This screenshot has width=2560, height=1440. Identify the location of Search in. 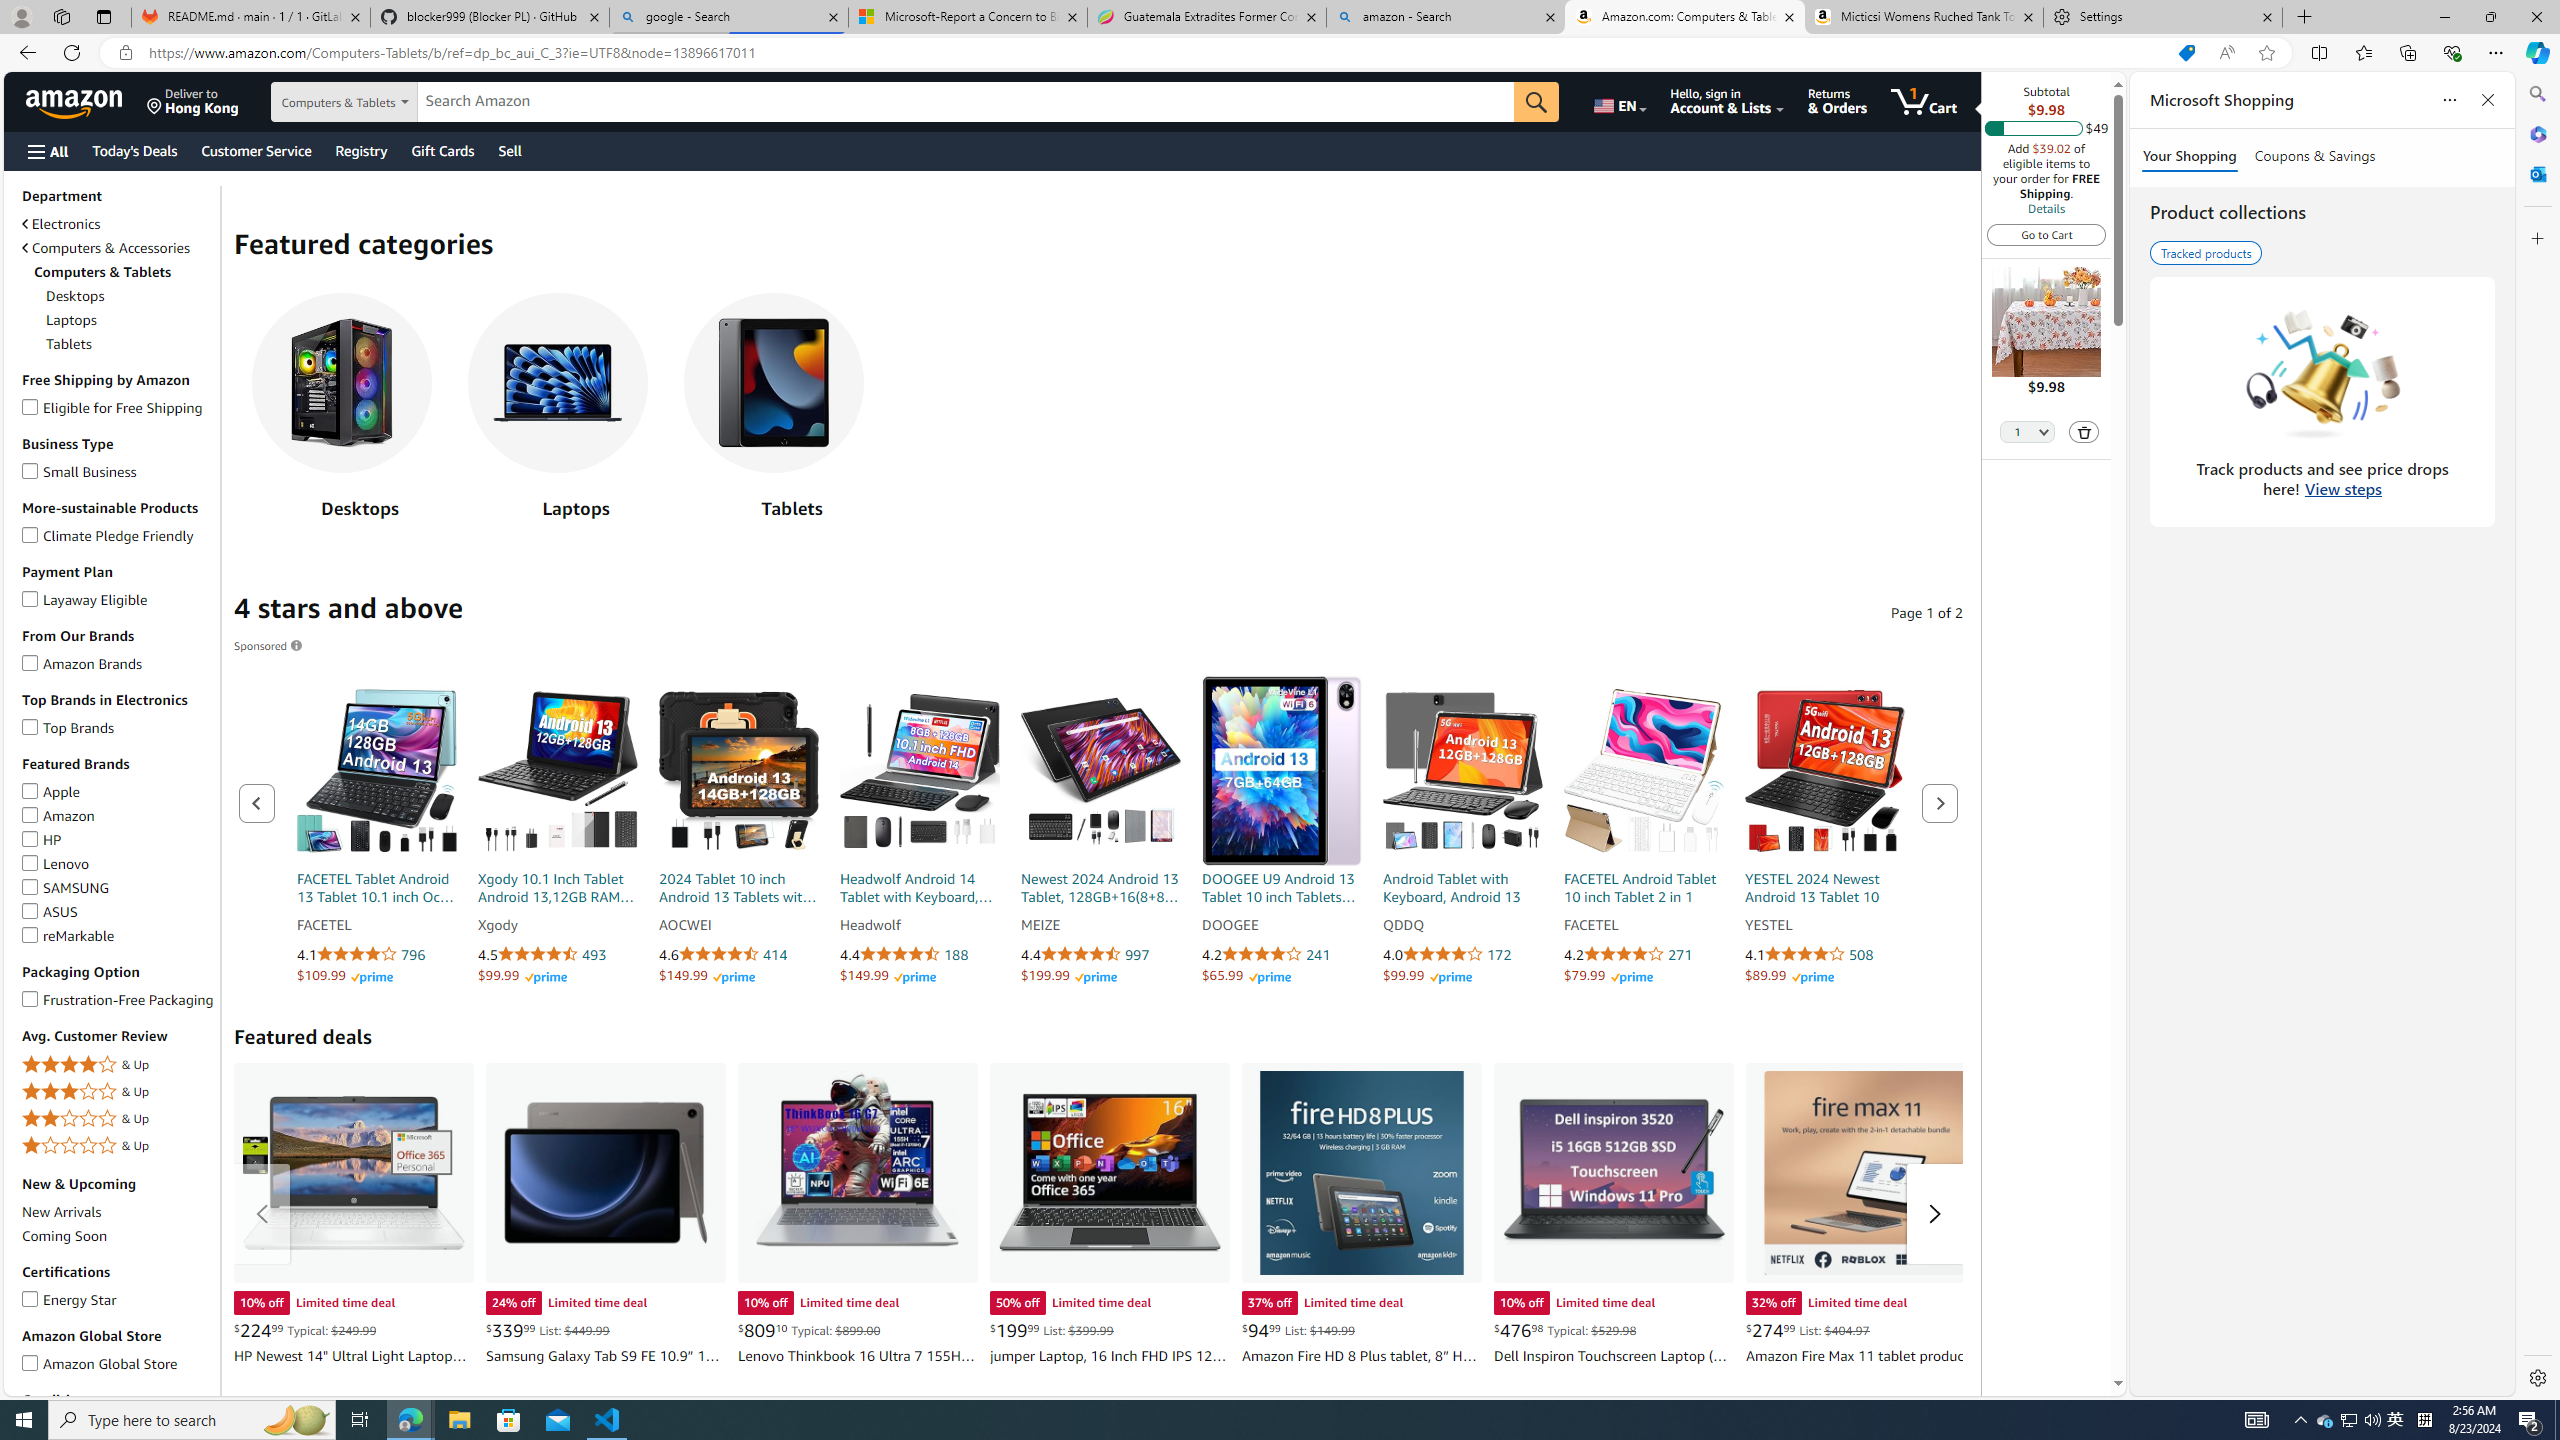
(371, 102).